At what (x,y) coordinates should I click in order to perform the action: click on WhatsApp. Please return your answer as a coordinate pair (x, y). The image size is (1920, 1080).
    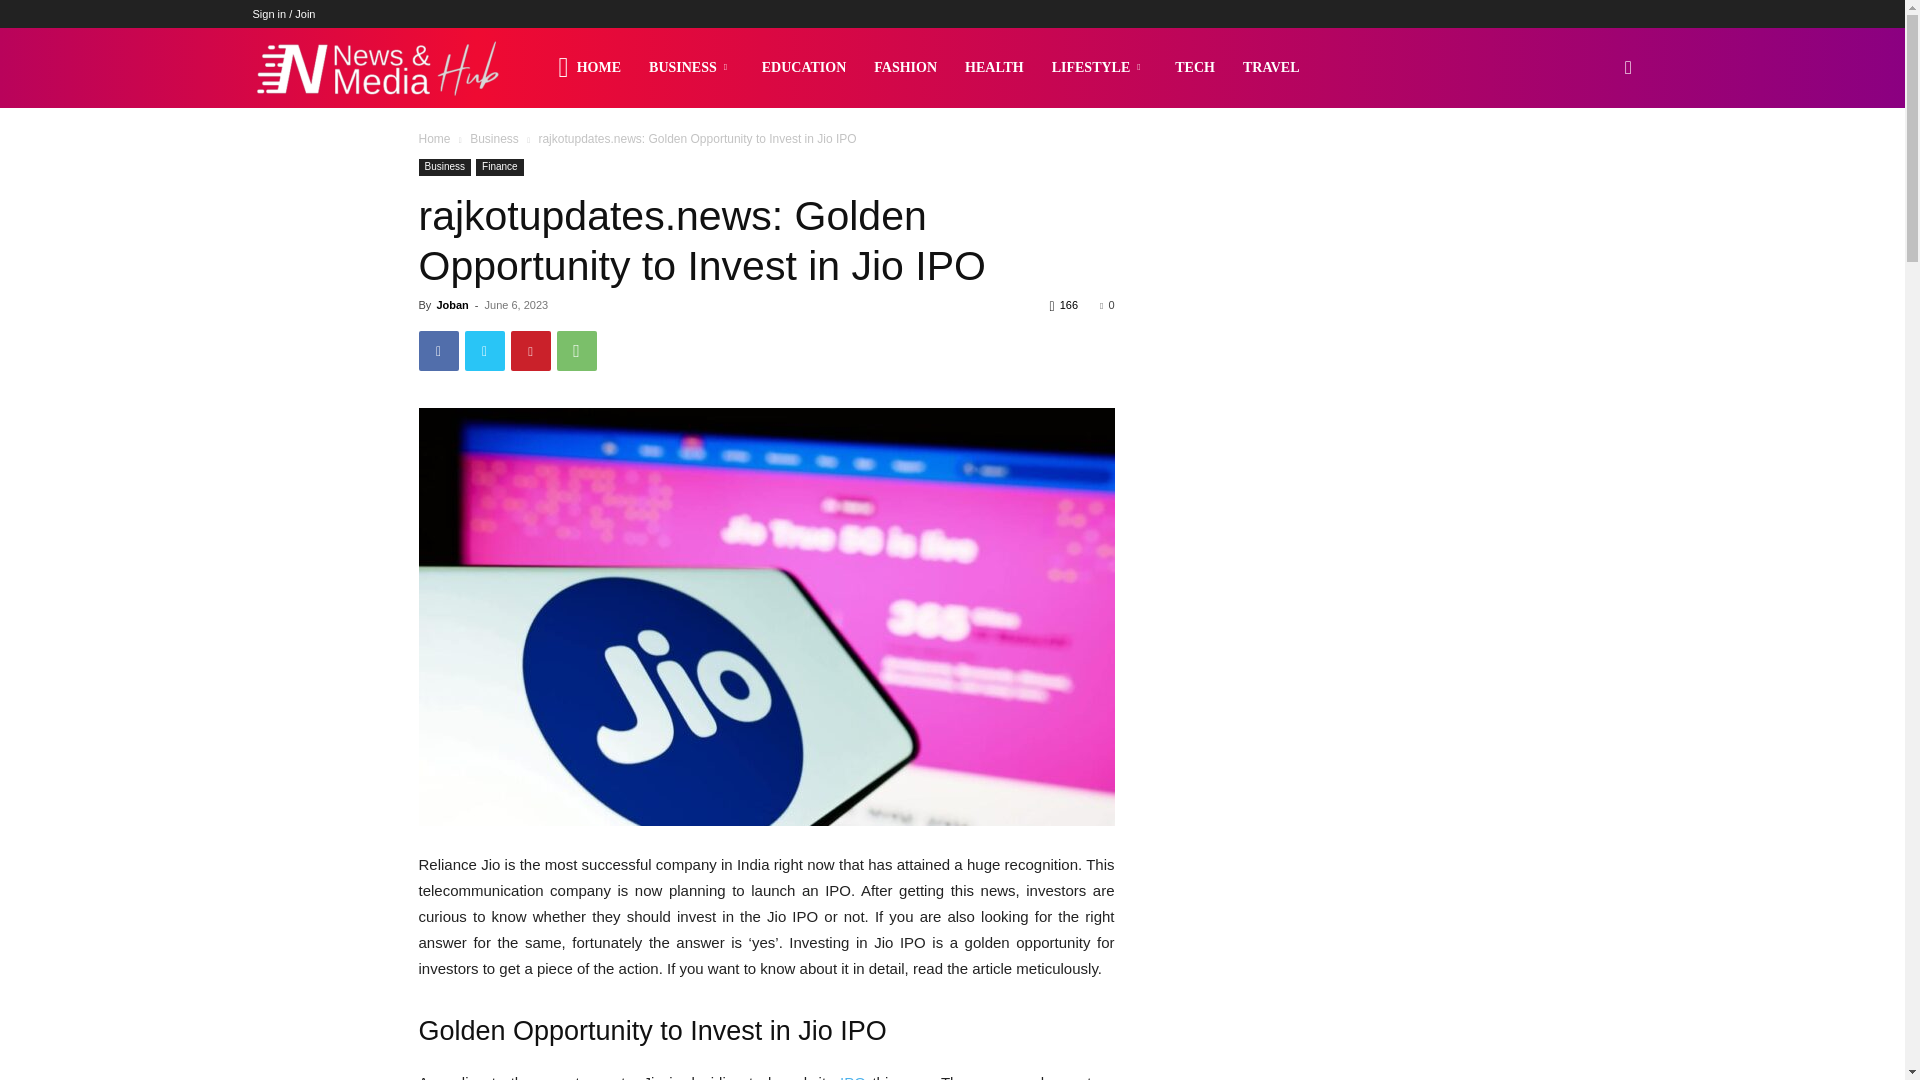
    Looking at the image, I should click on (576, 350).